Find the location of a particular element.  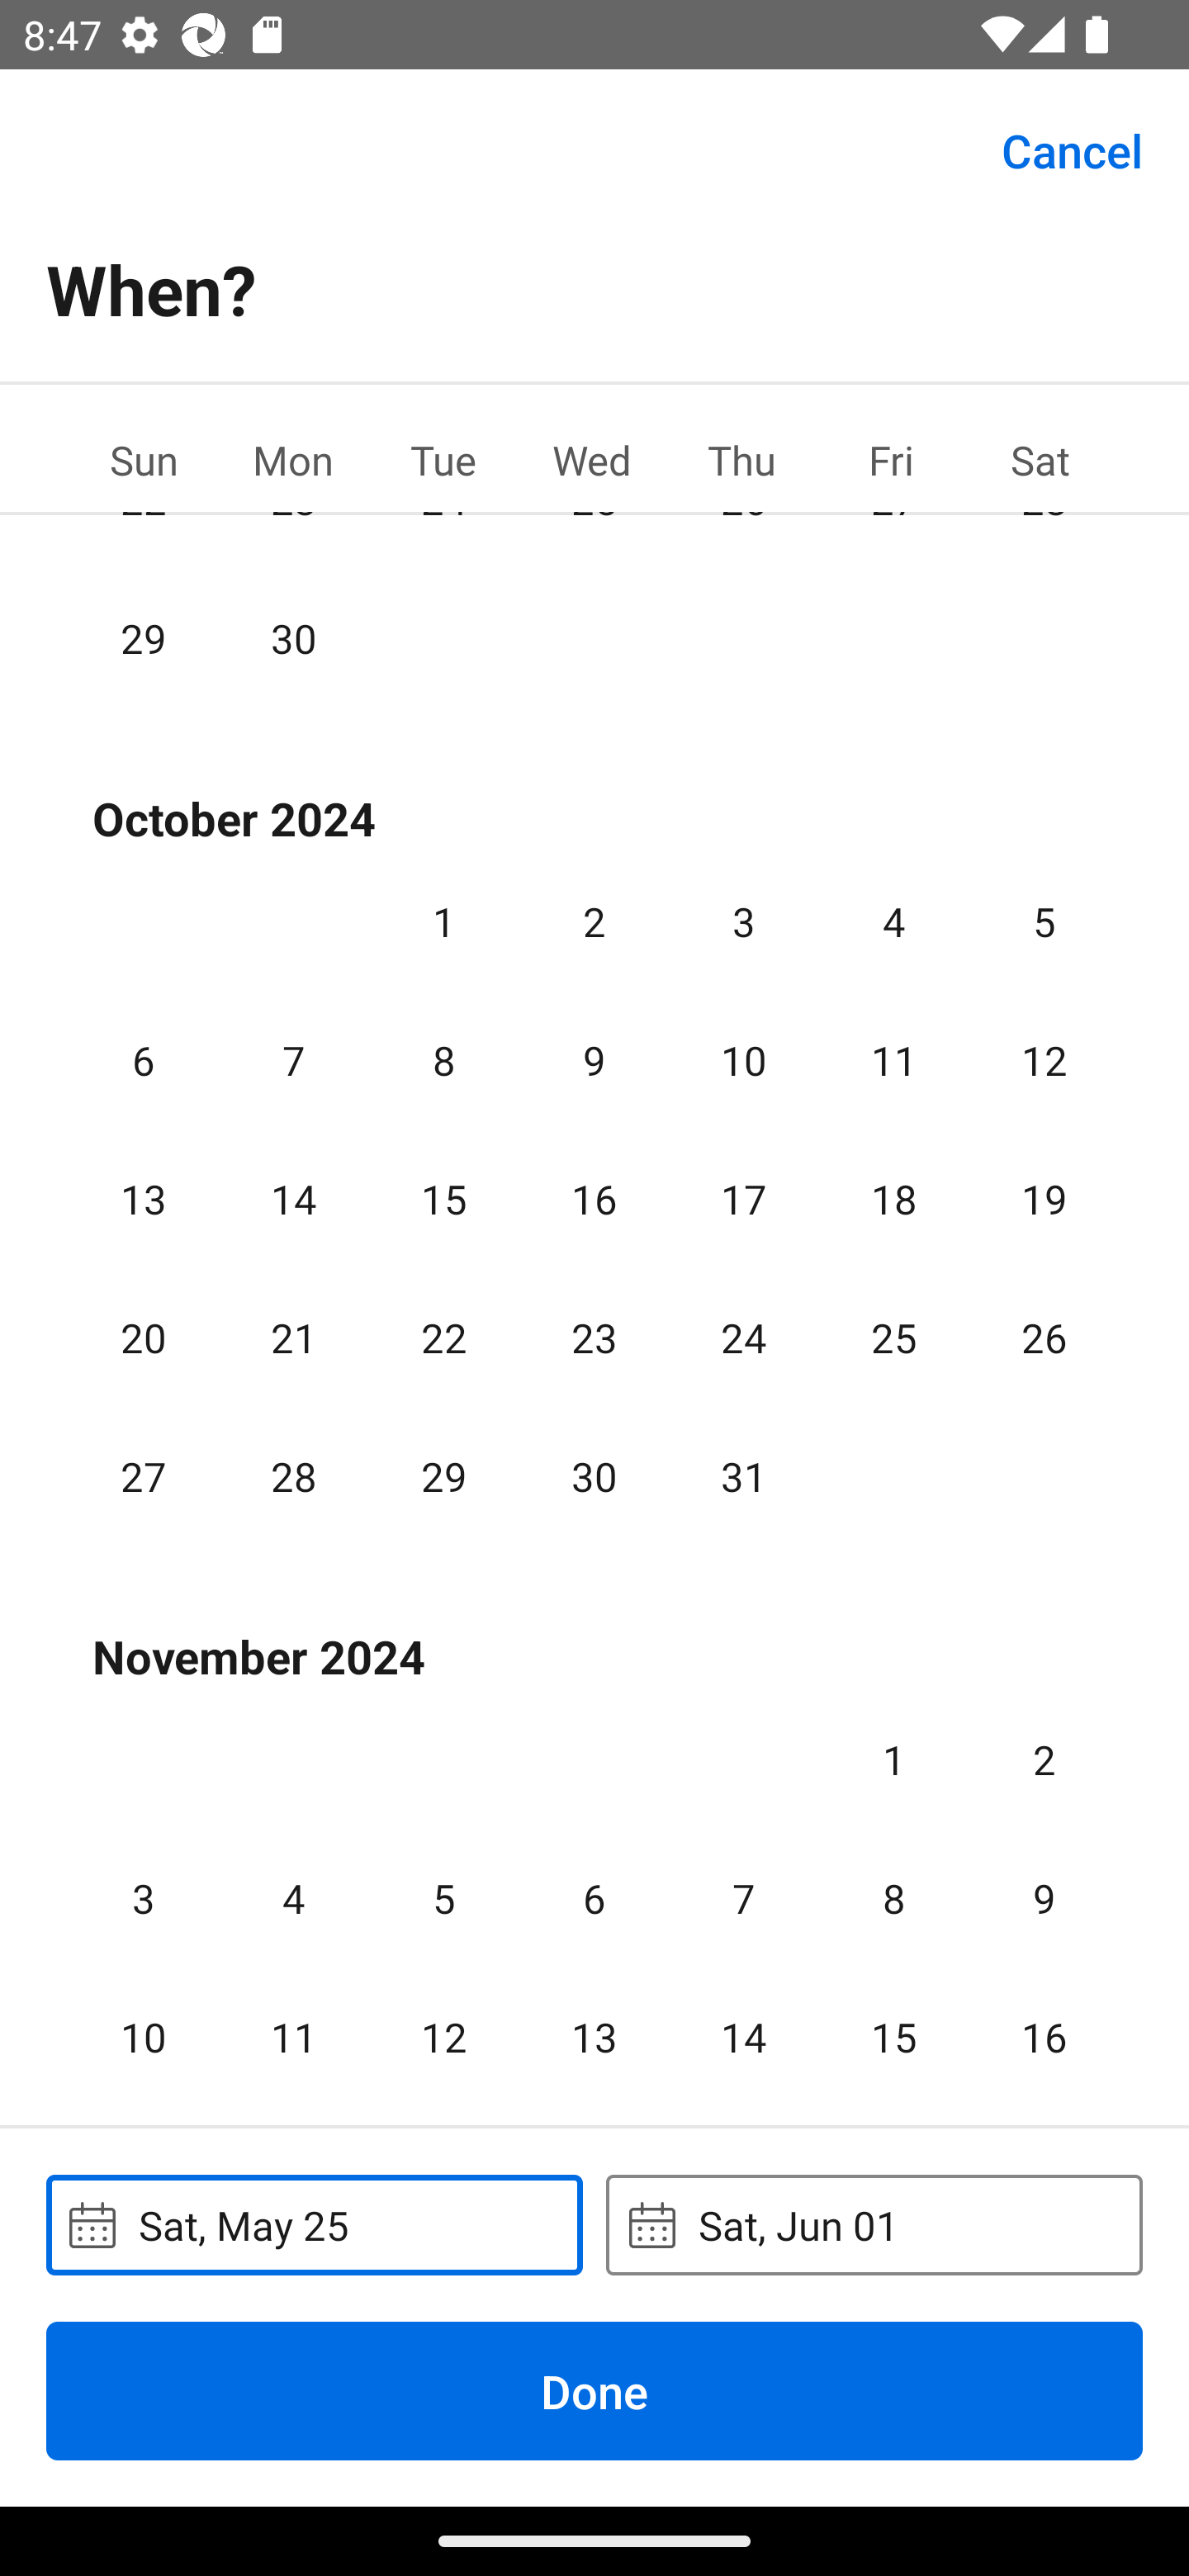

Done is located at coordinates (594, 2390).